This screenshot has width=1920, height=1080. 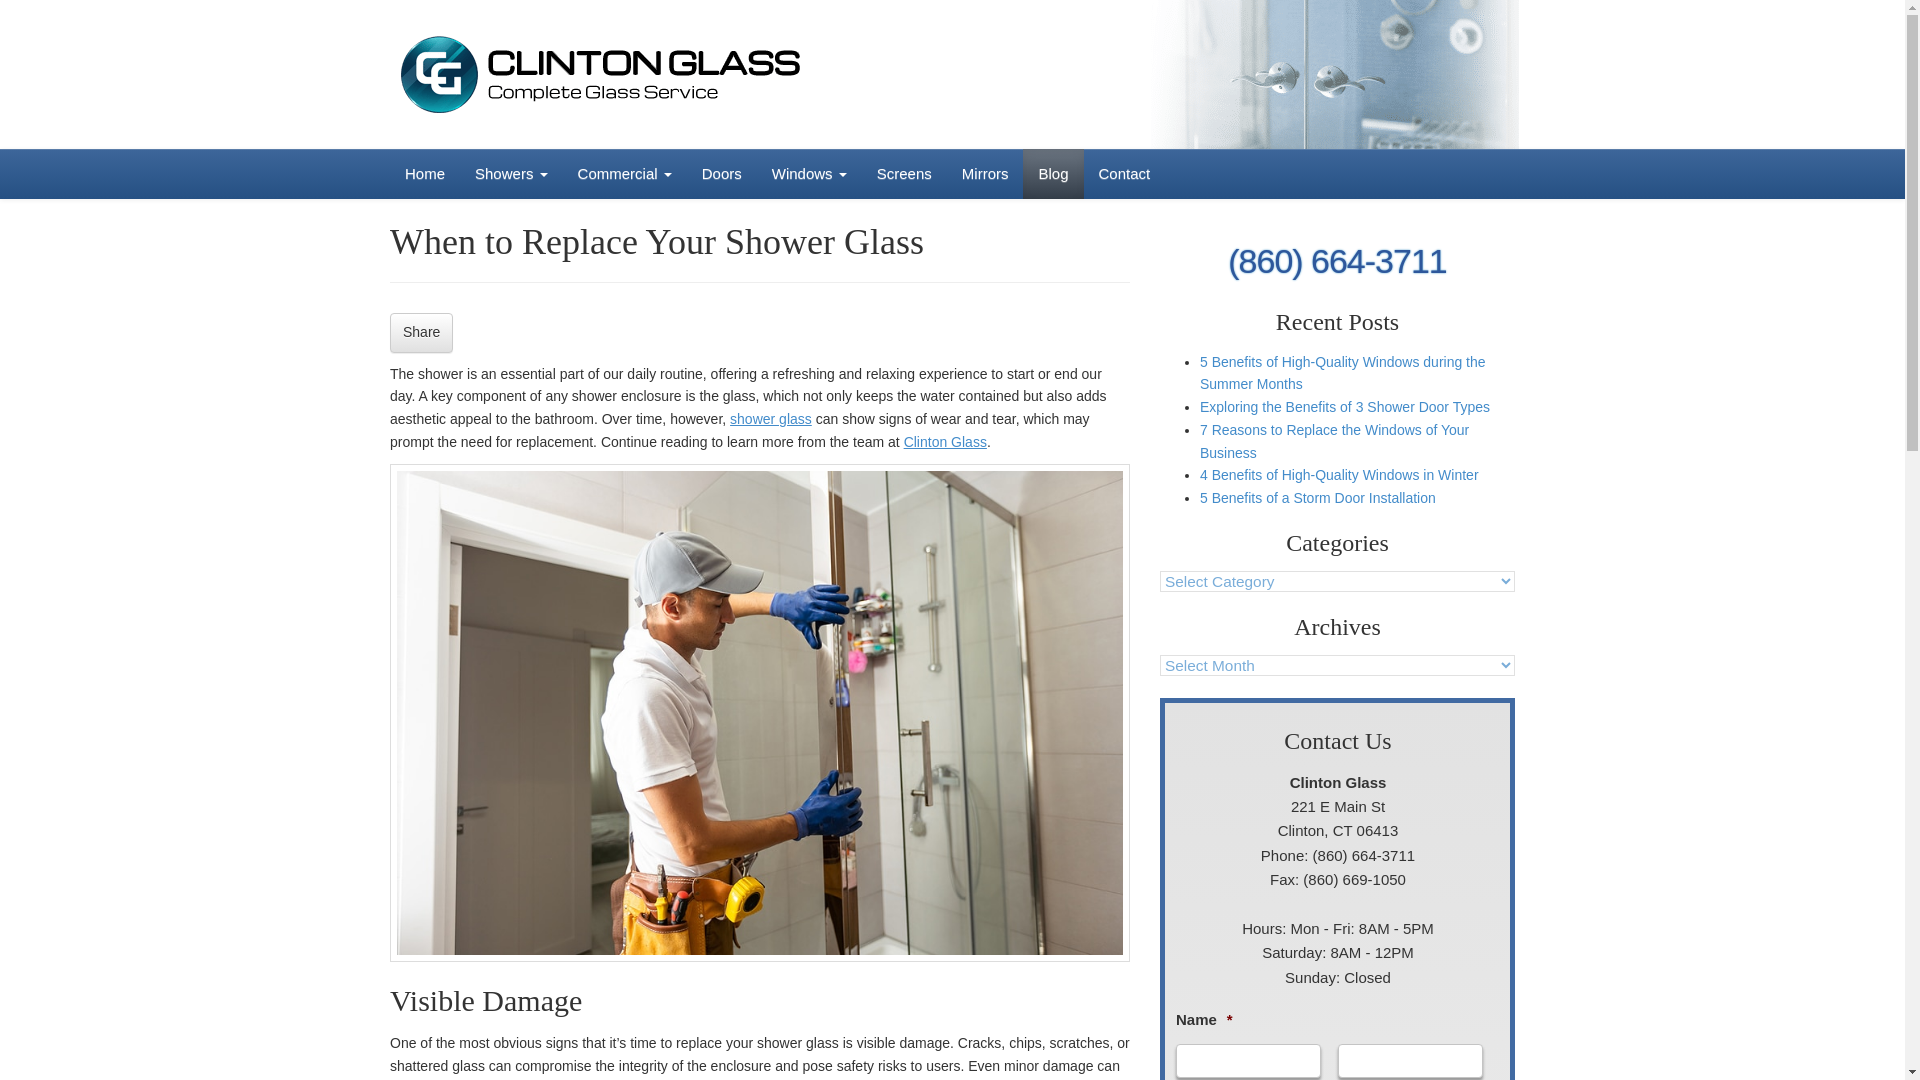 I want to click on Blog, so click(x=1052, y=174).